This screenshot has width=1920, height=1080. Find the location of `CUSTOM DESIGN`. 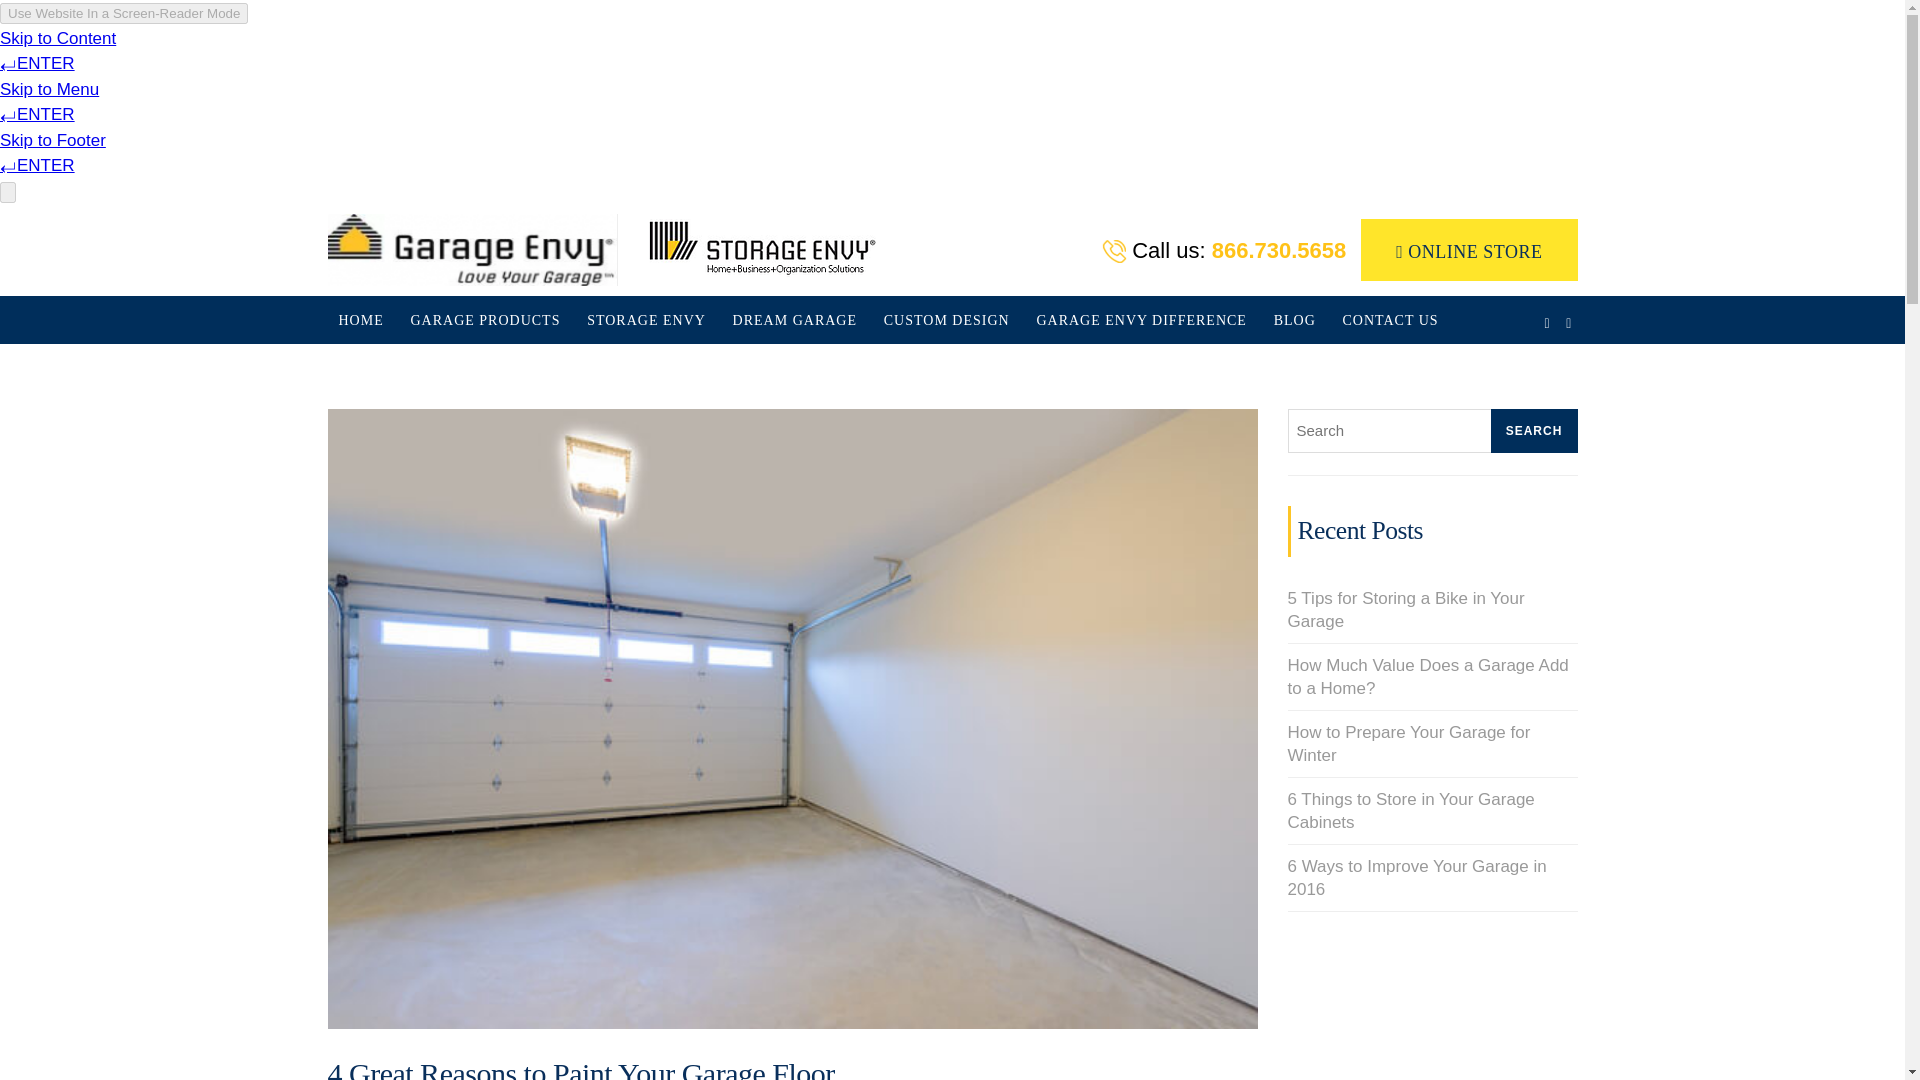

CUSTOM DESIGN is located at coordinates (947, 320).